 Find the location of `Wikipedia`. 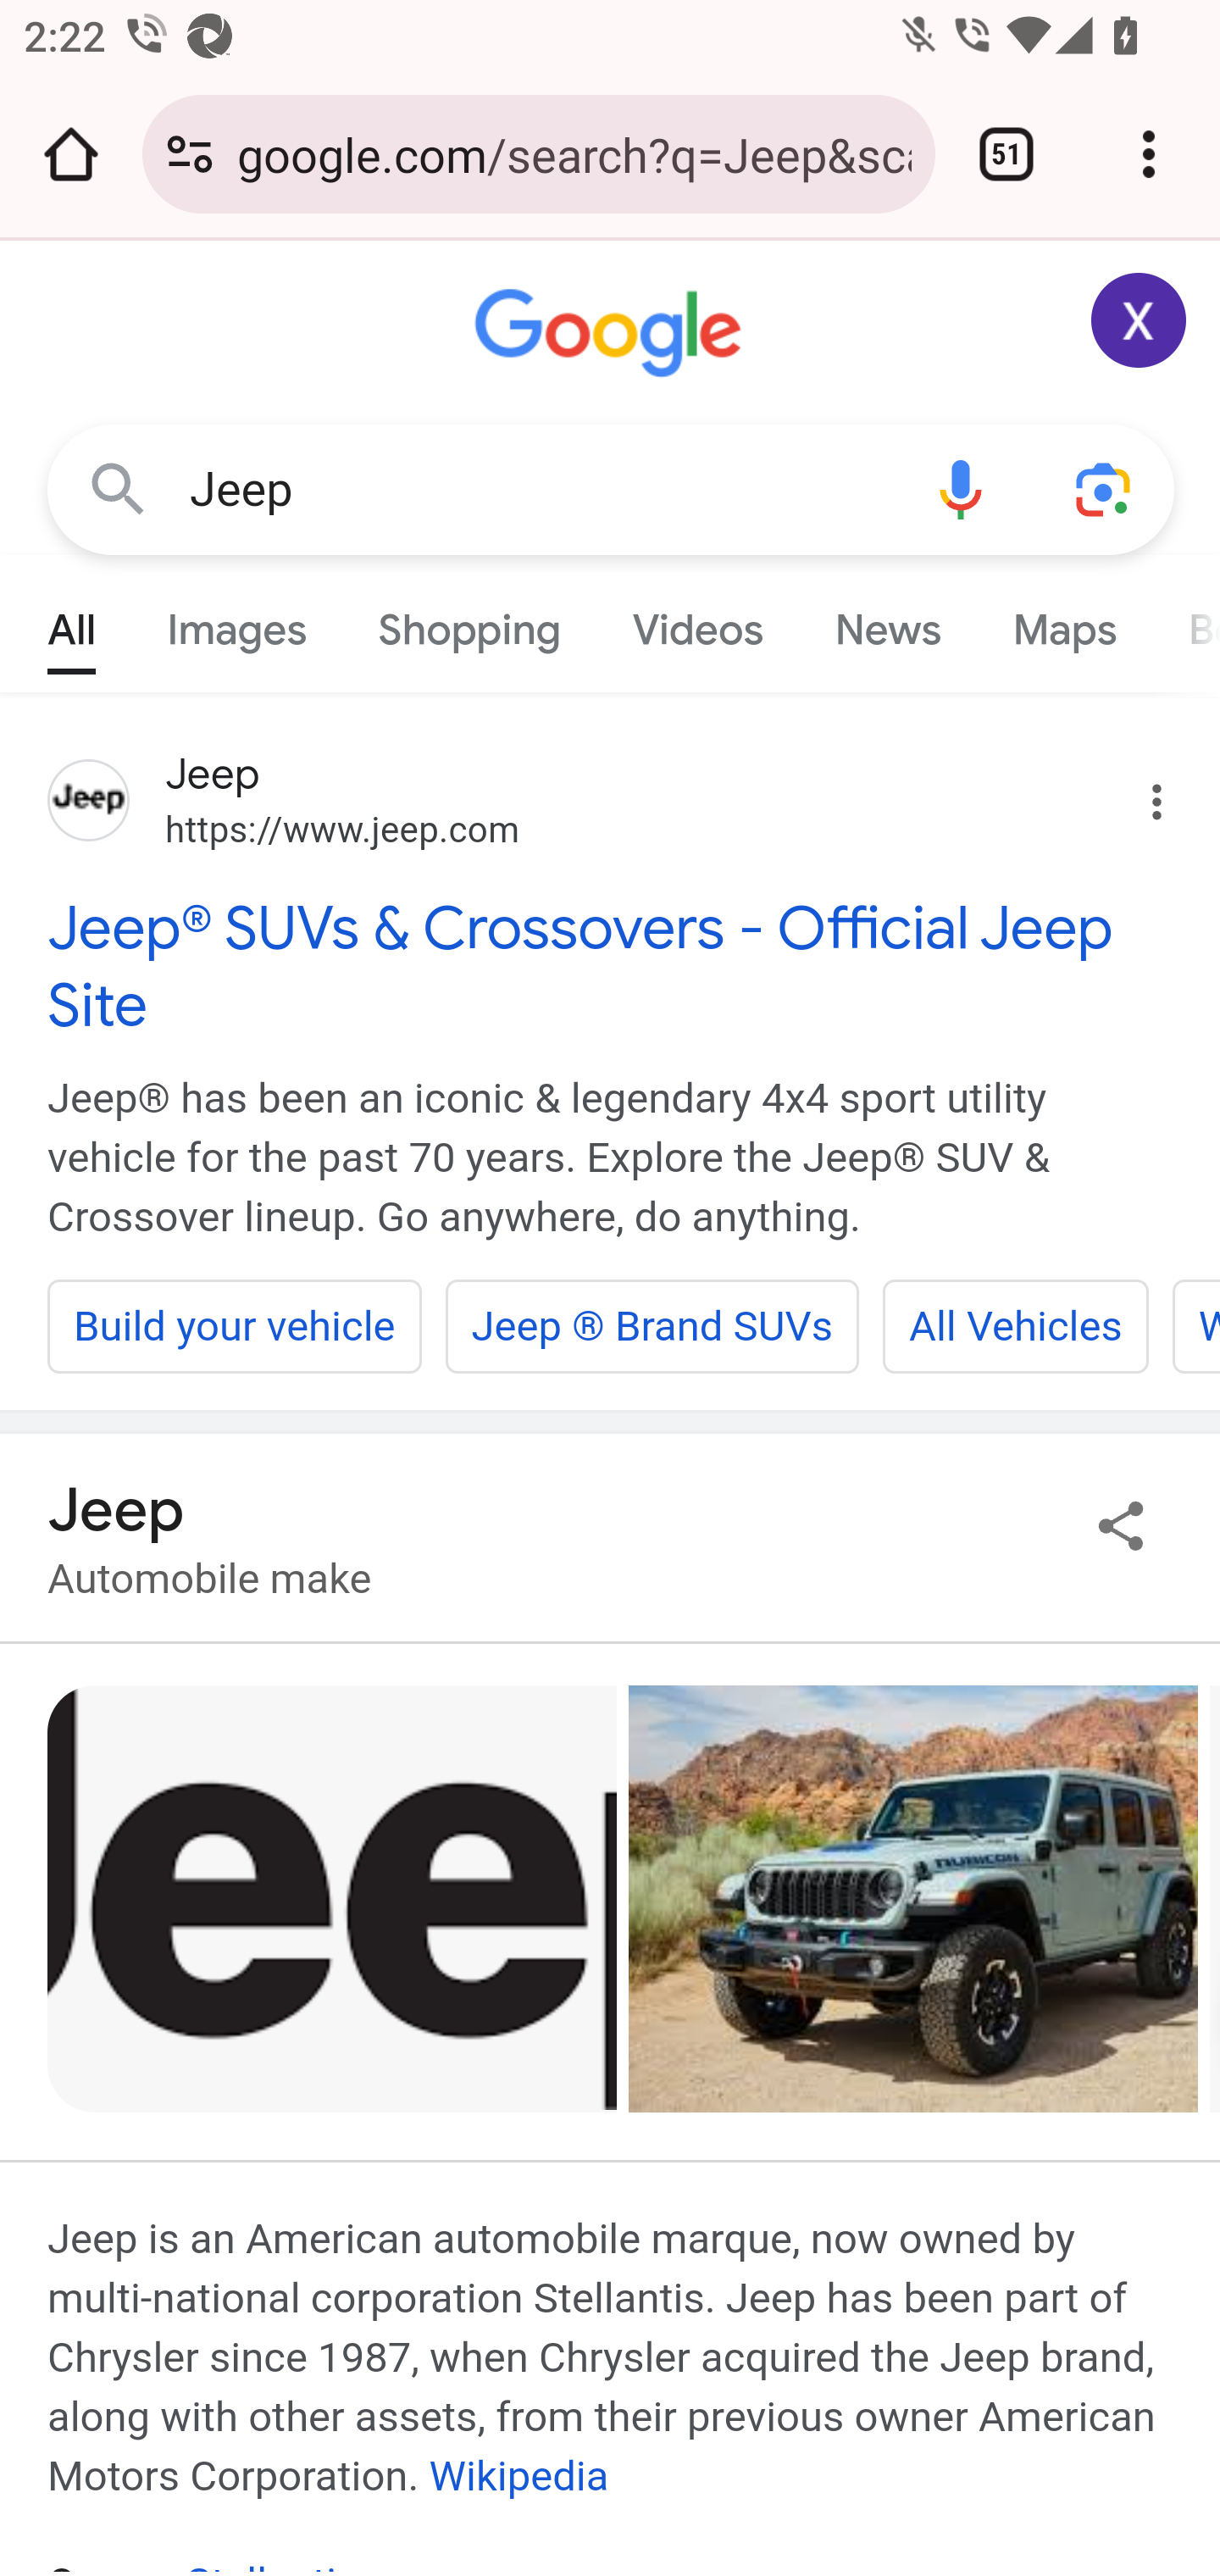

Wikipedia is located at coordinates (518, 2476).